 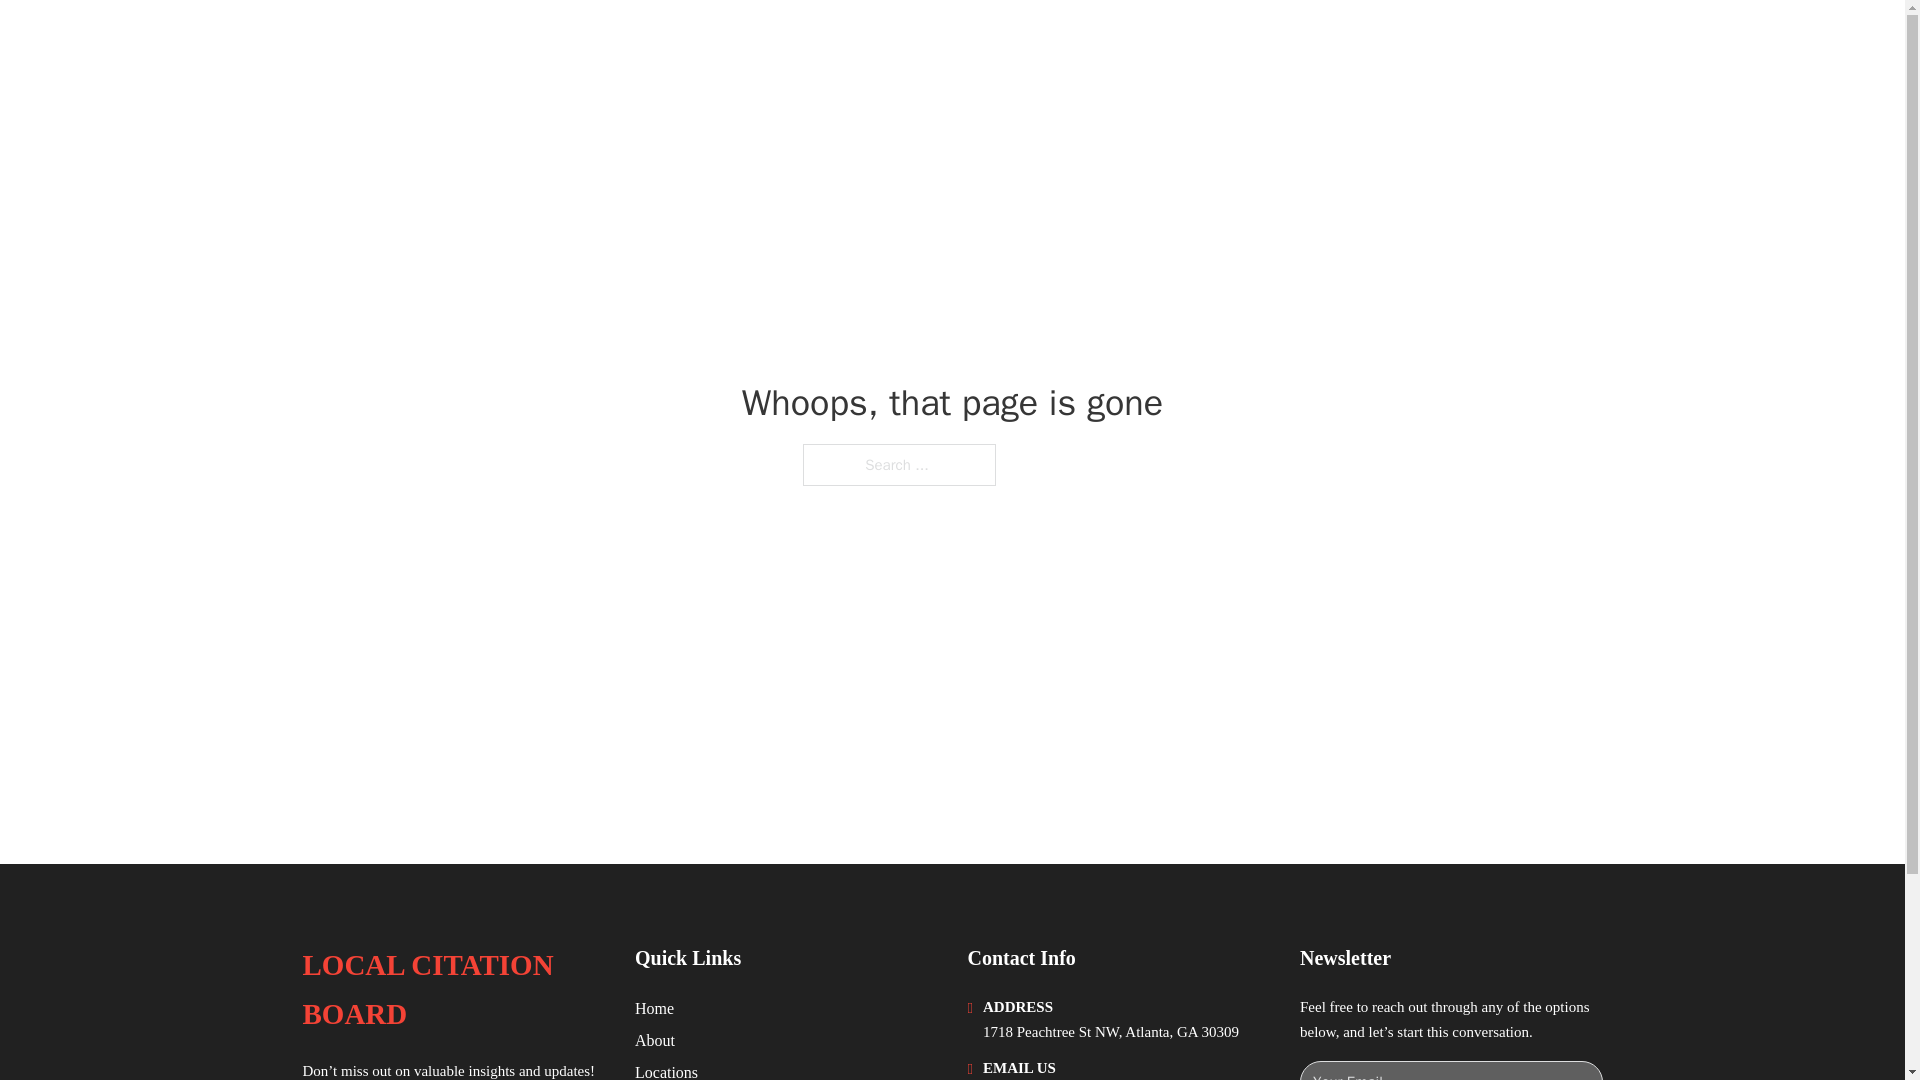 What do you see at coordinates (654, 1008) in the screenshot?
I see `Home` at bounding box center [654, 1008].